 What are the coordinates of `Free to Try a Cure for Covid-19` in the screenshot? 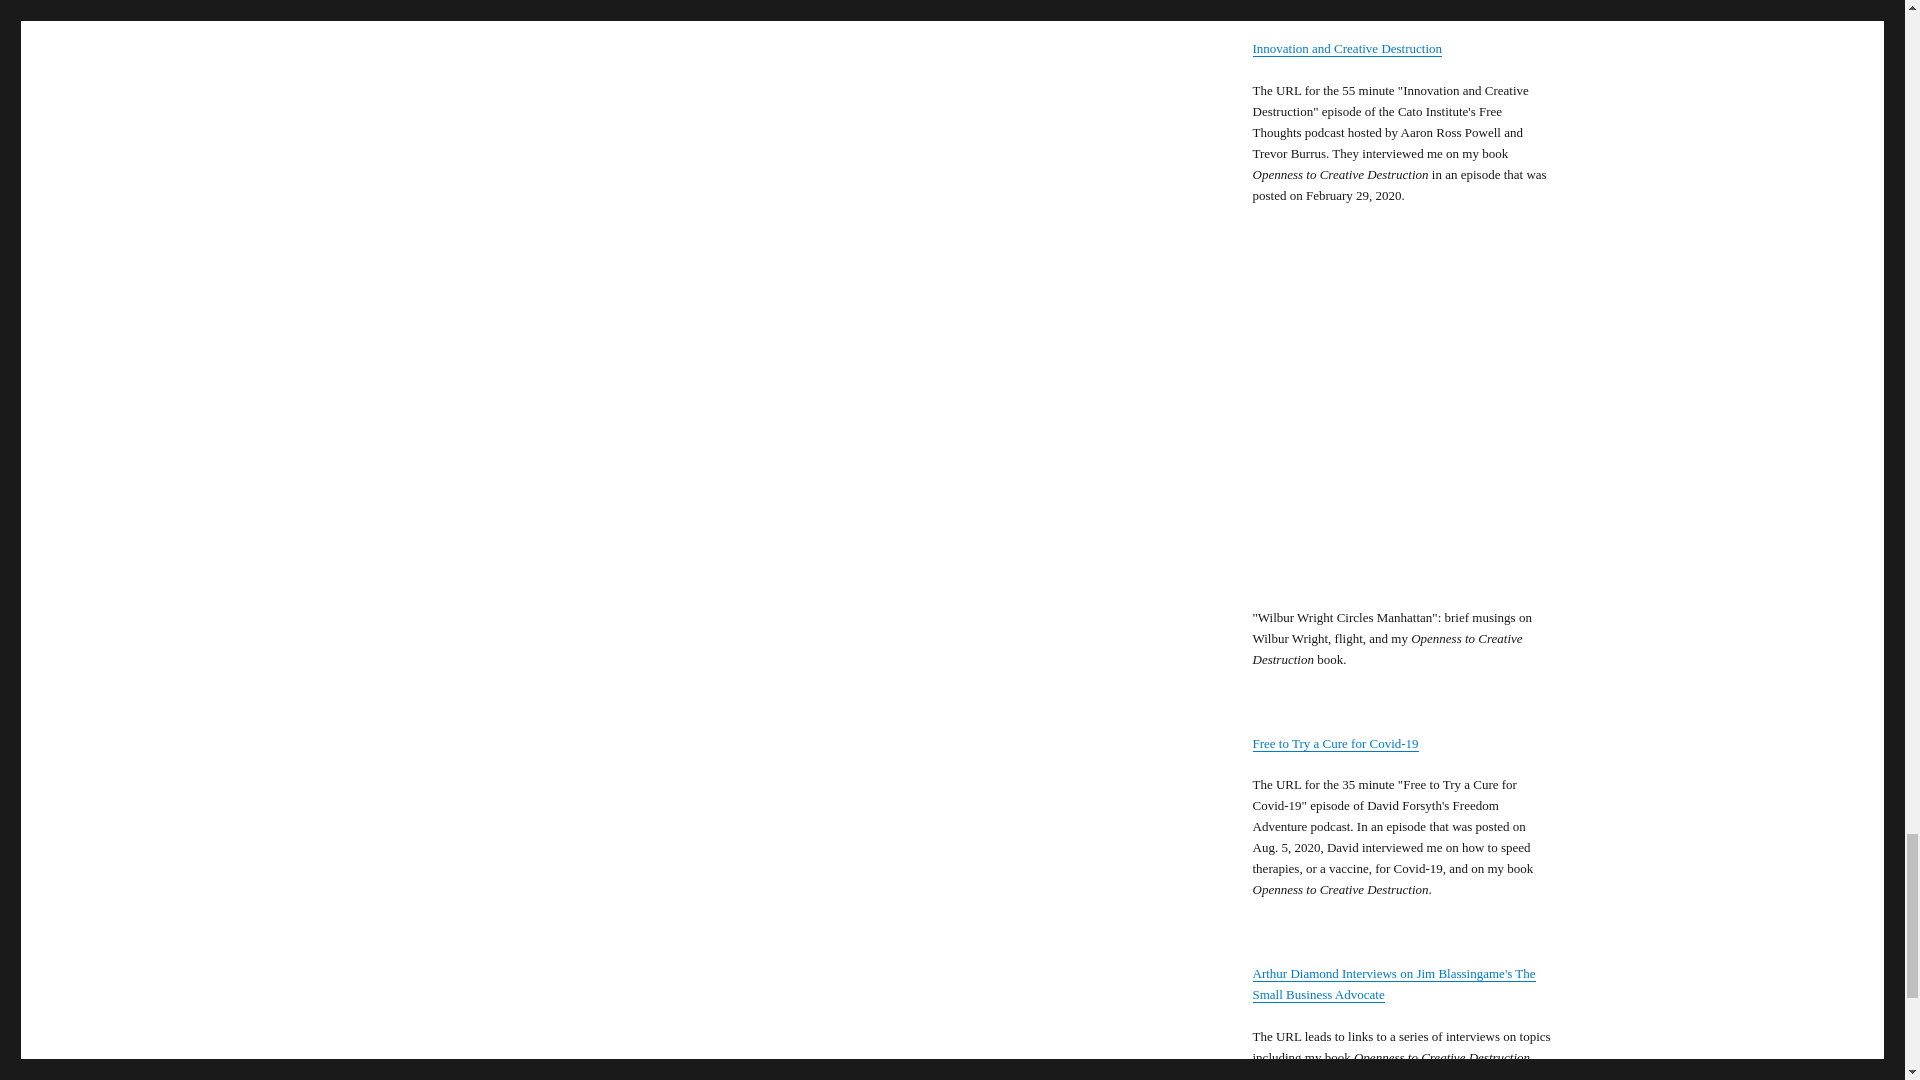 It's located at (1334, 742).